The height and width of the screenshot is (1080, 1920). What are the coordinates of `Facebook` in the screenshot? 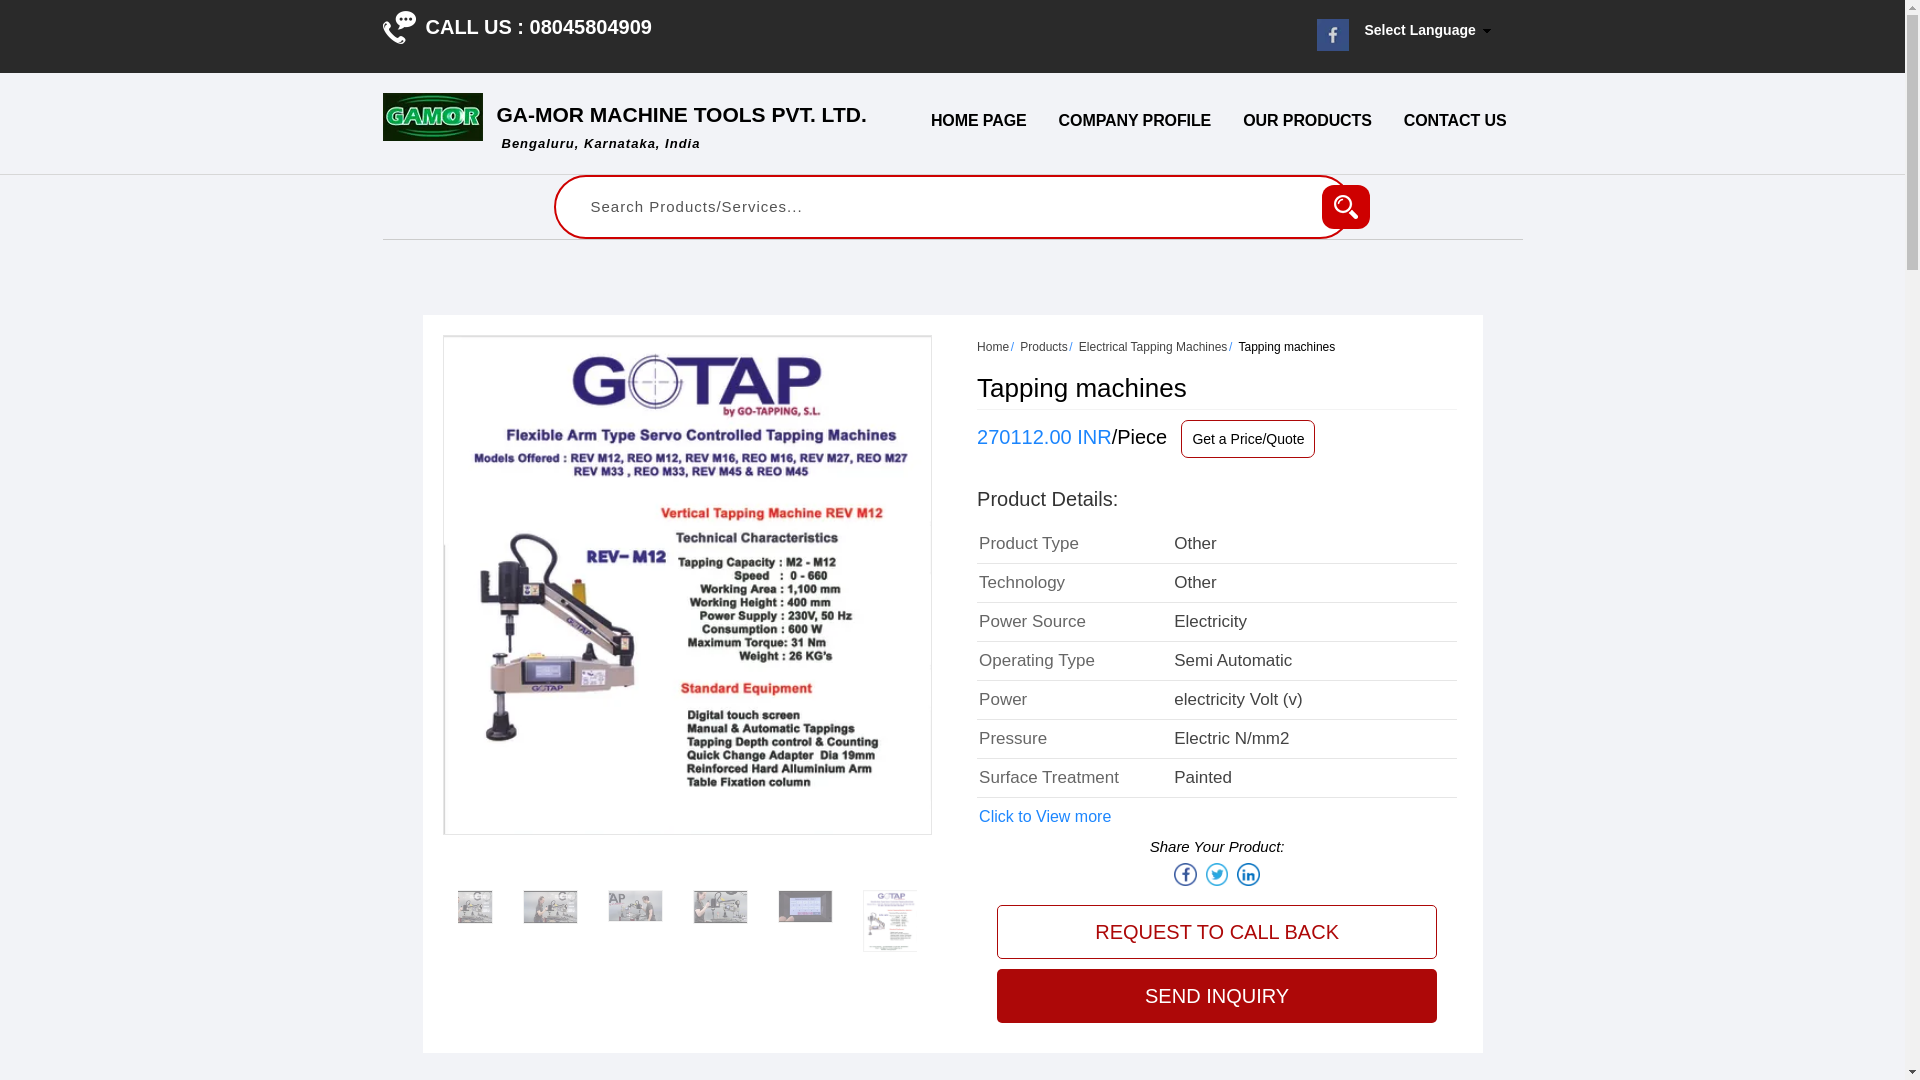 It's located at (1346, 206).